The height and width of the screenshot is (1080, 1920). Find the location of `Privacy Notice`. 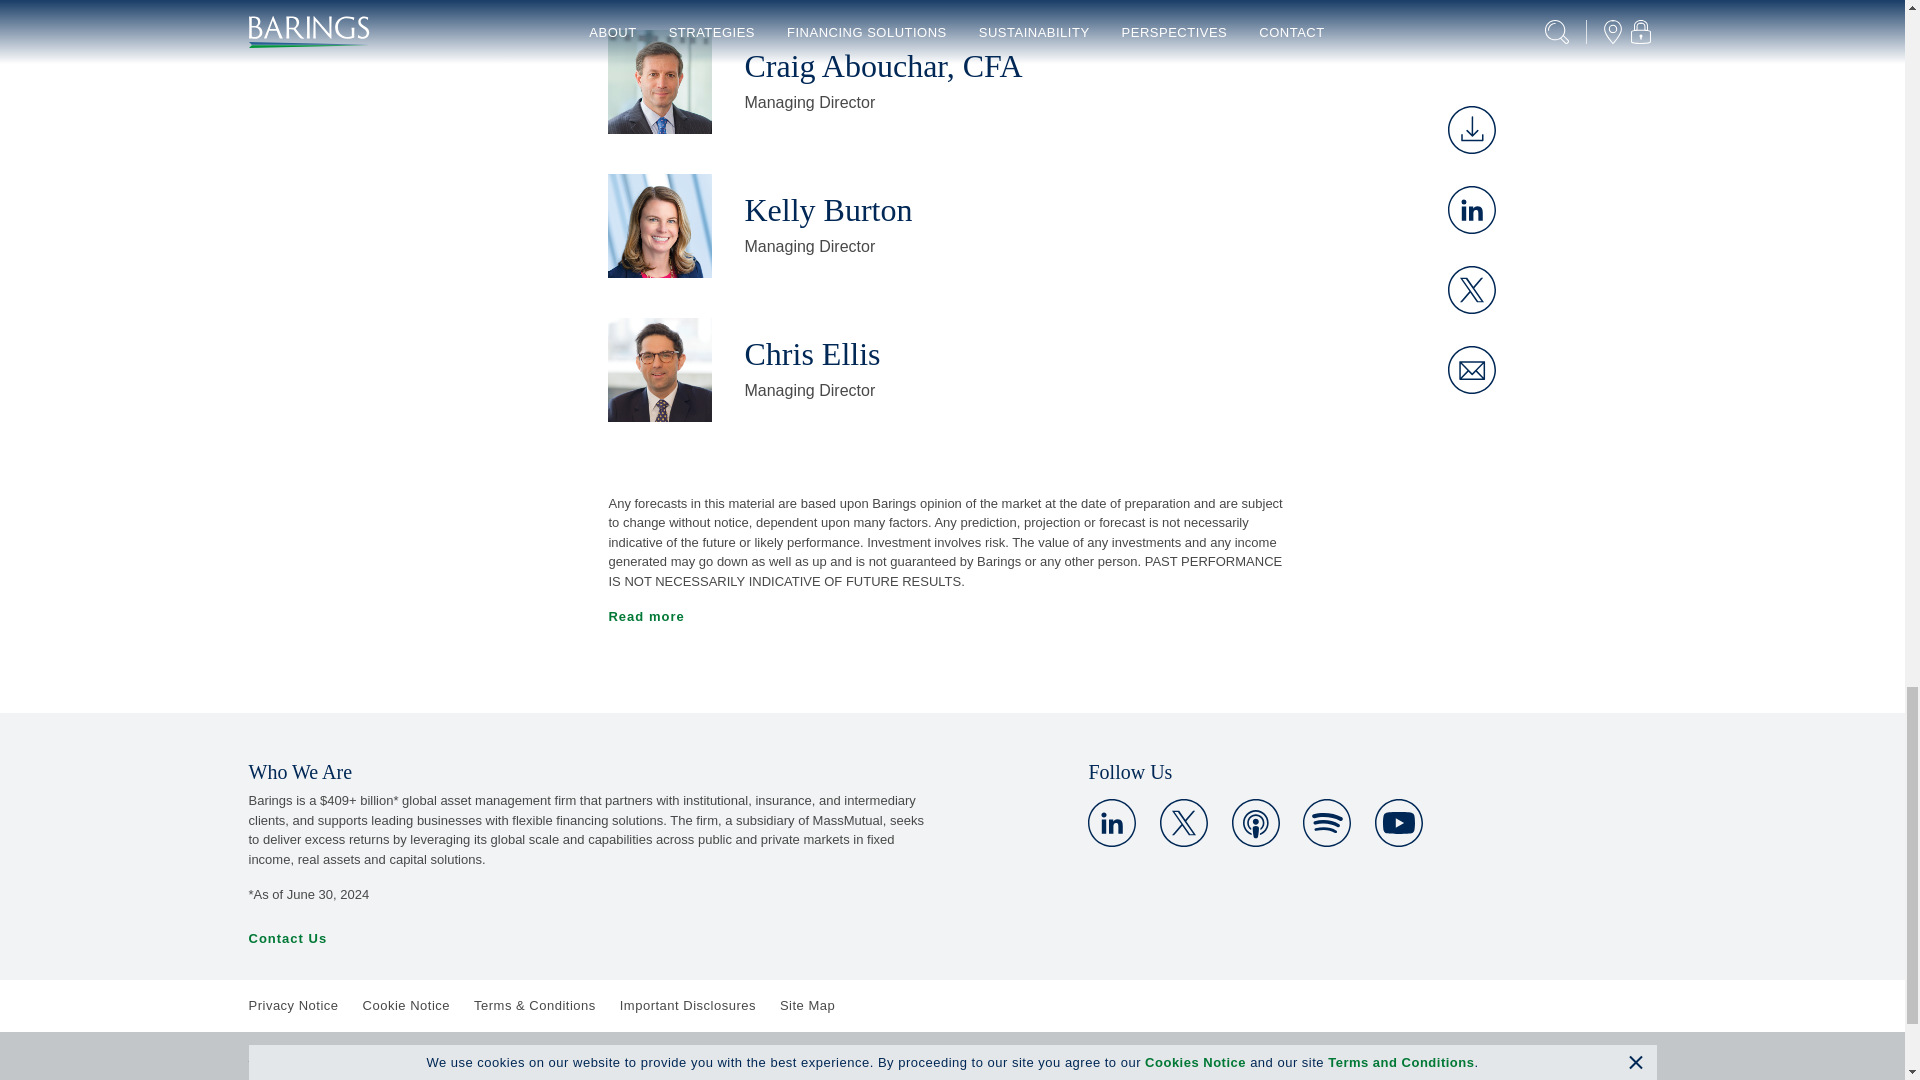

Privacy Notice is located at coordinates (292, 1005).